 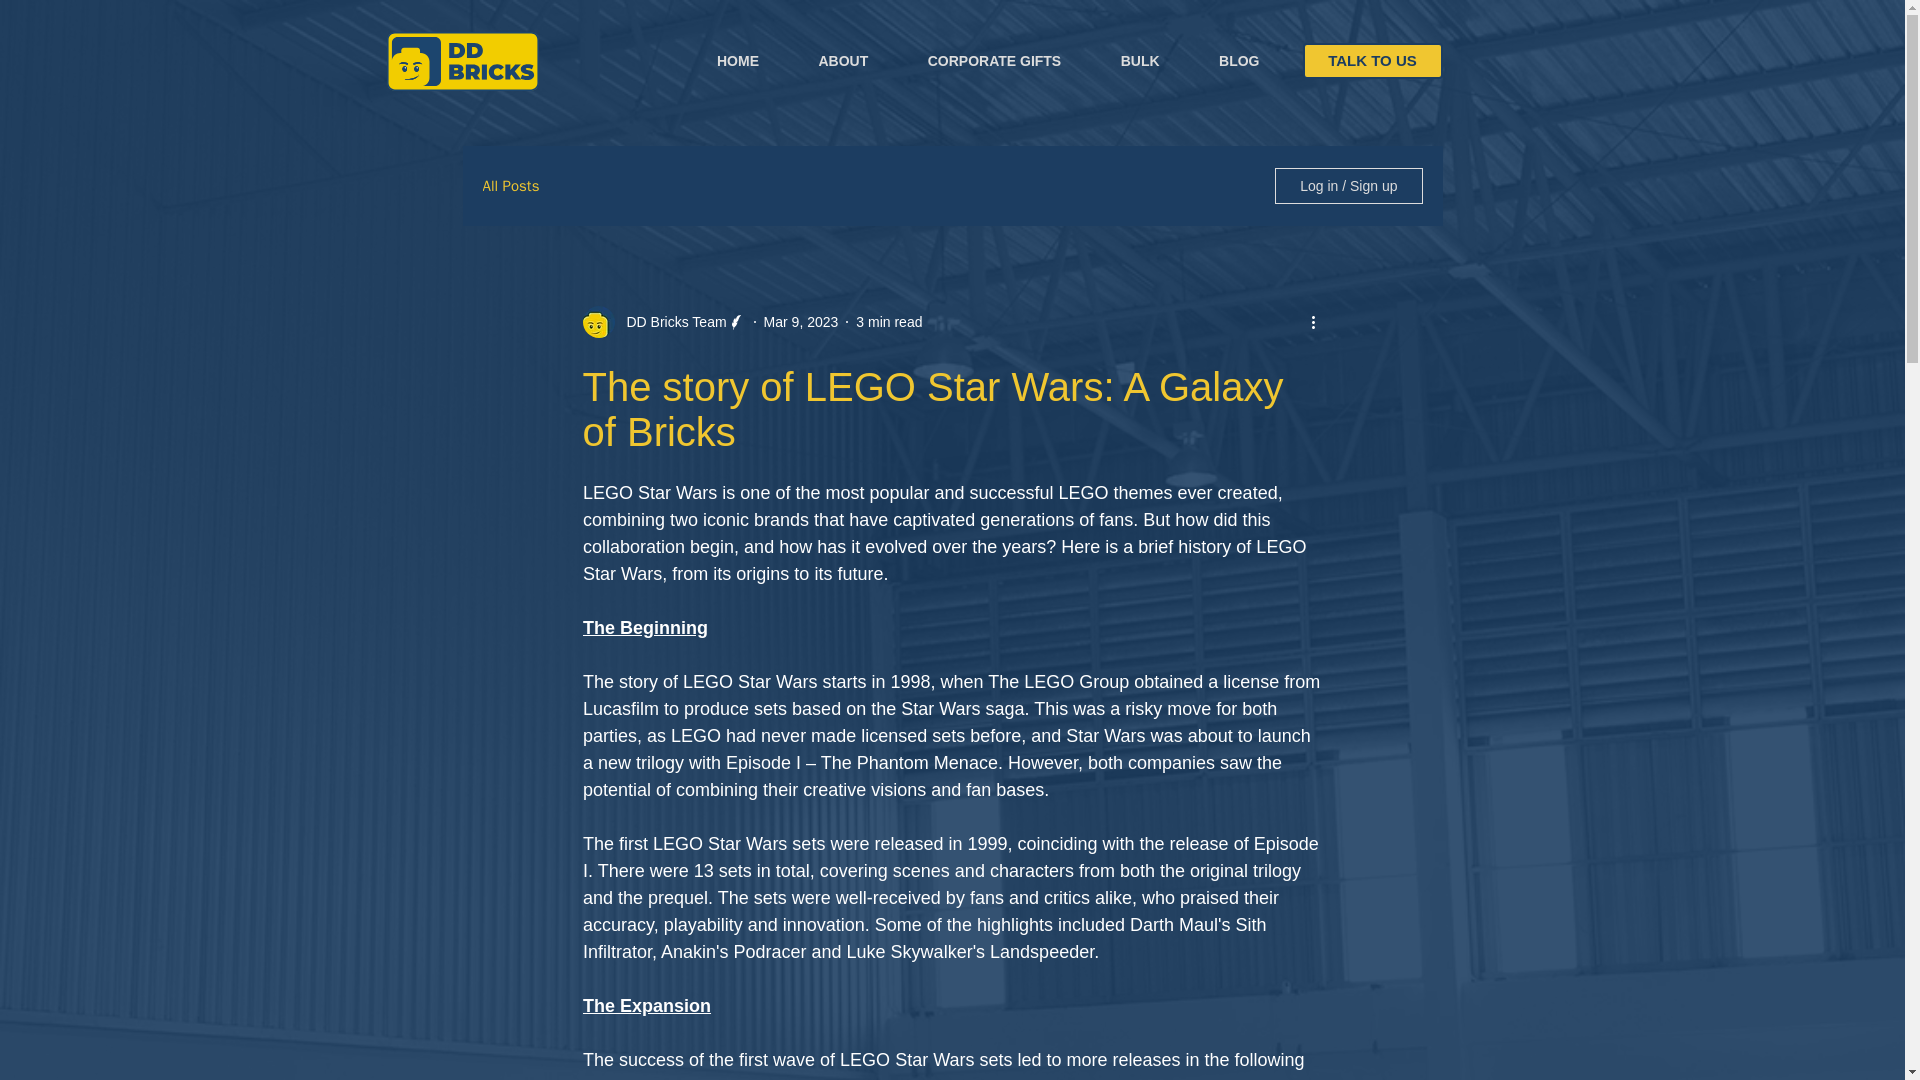 What do you see at coordinates (1110, 60) in the screenshot?
I see `BULK` at bounding box center [1110, 60].